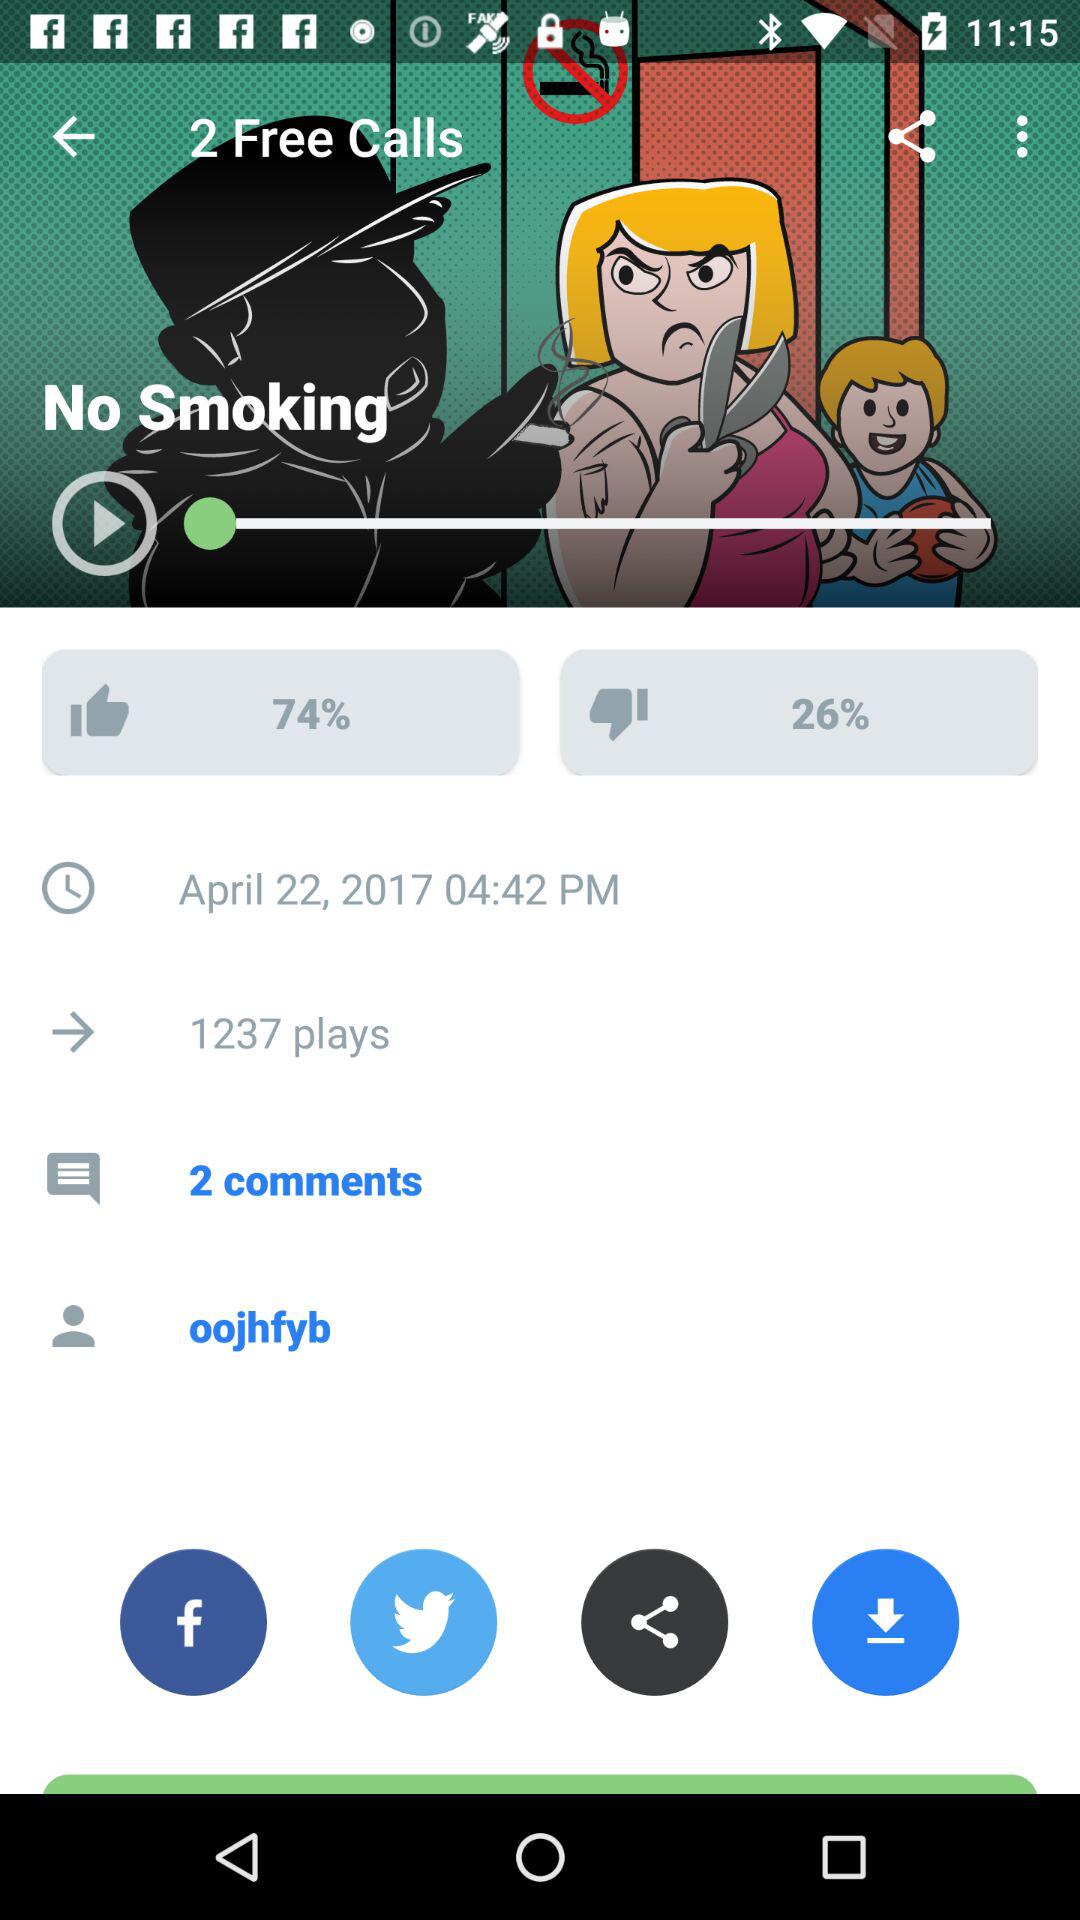  What do you see at coordinates (1028, 136) in the screenshot?
I see `click on the customize and control icon` at bounding box center [1028, 136].